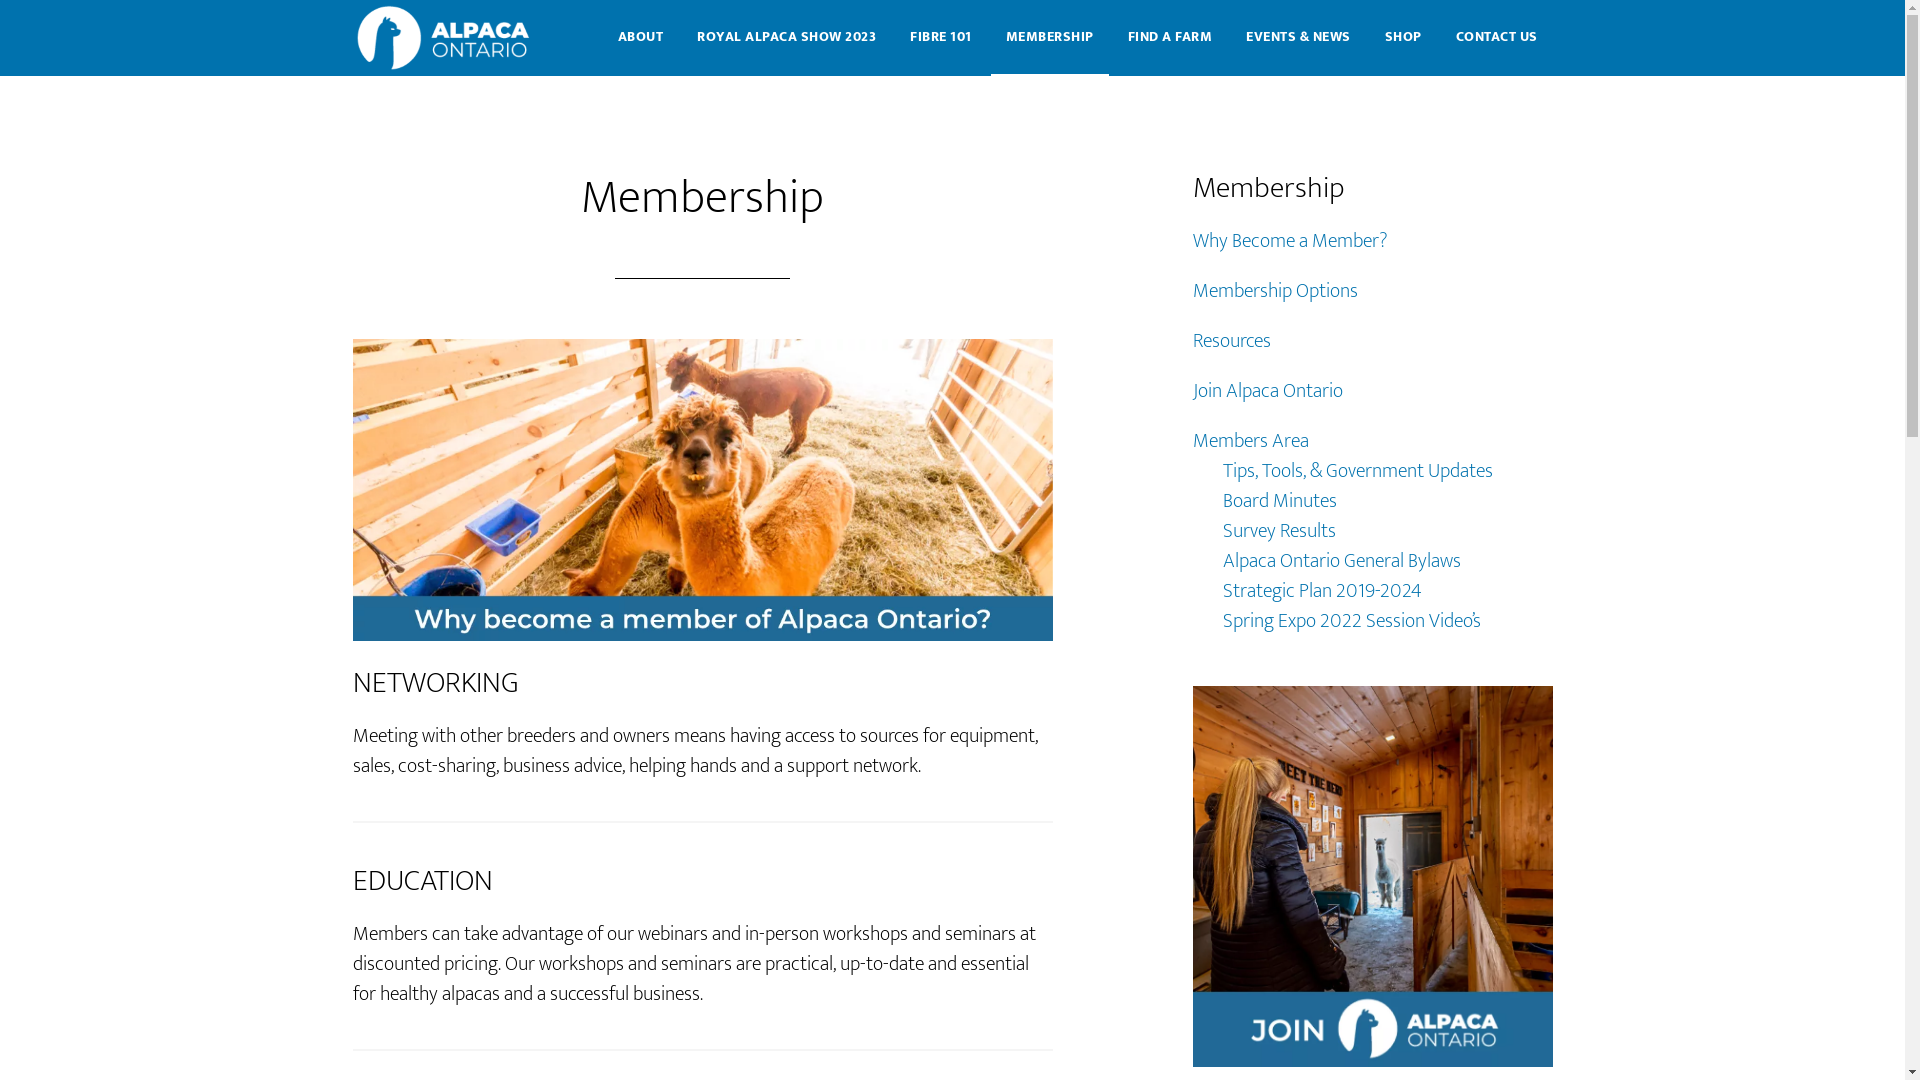 This screenshot has height=1080, width=1920. I want to click on Tips, Tools, & Government Updates, so click(1357, 471).